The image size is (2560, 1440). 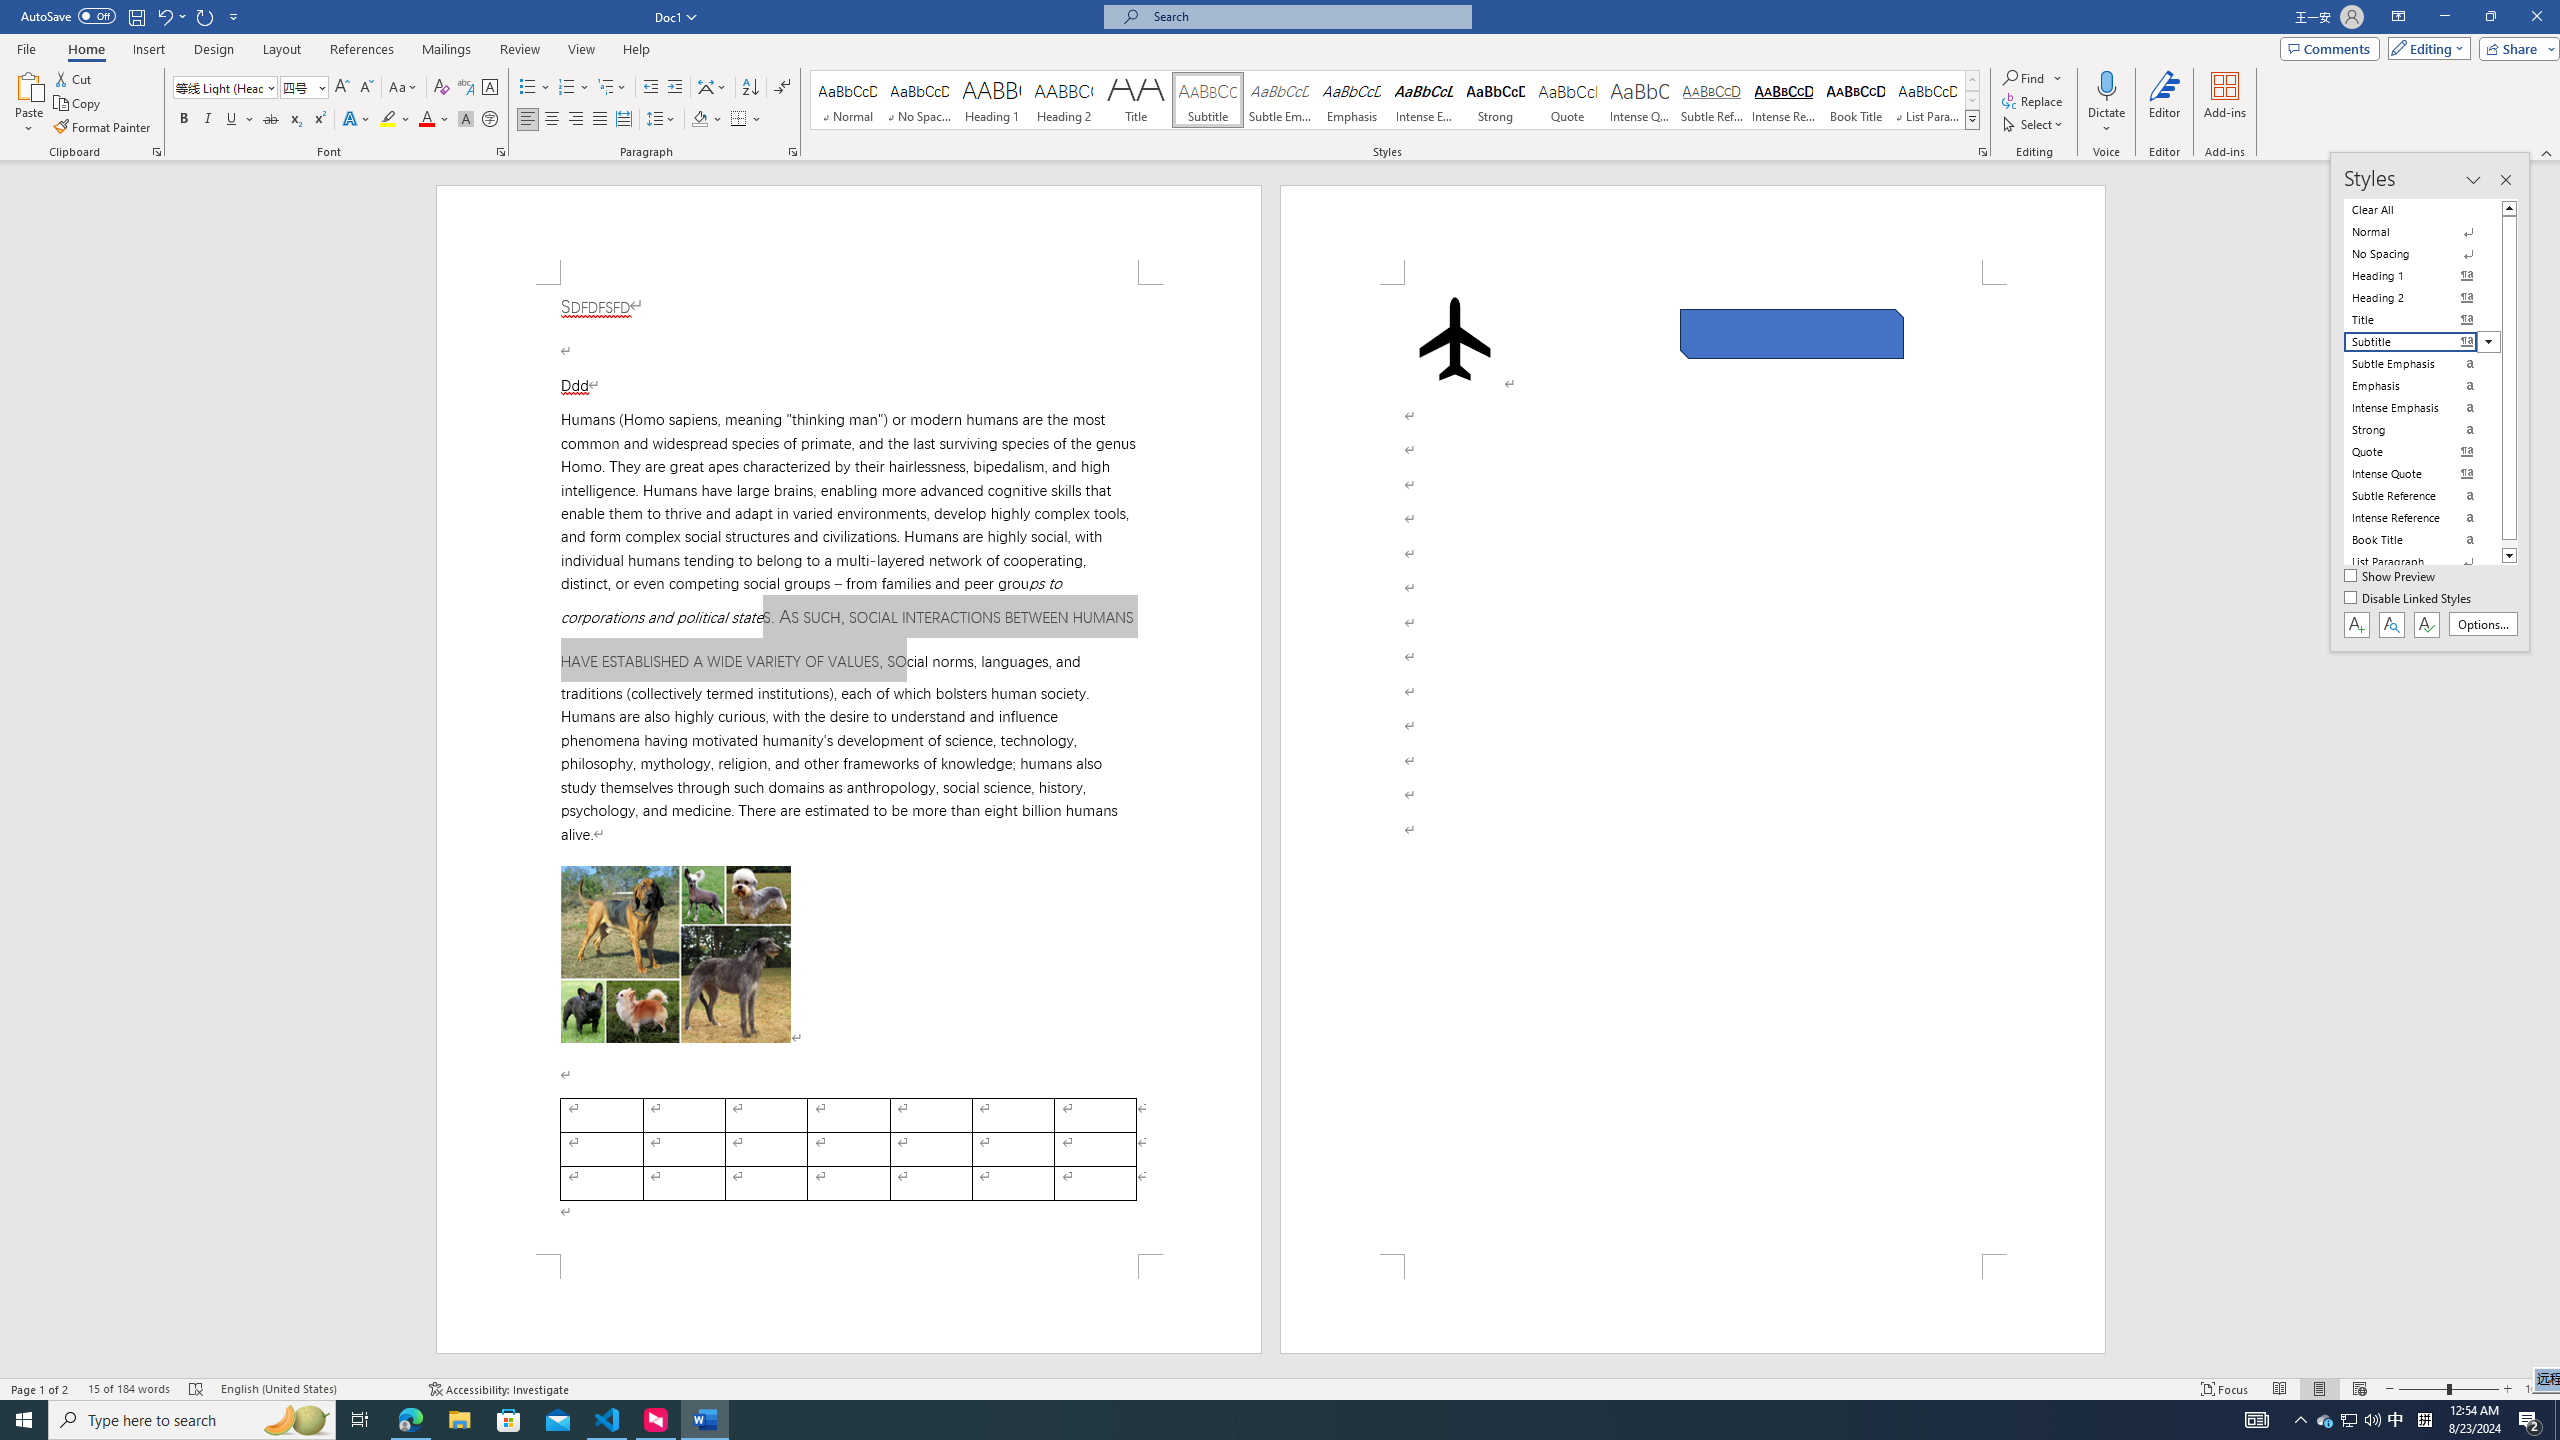 I want to click on Disable Linked Styles, so click(x=2410, y=600).